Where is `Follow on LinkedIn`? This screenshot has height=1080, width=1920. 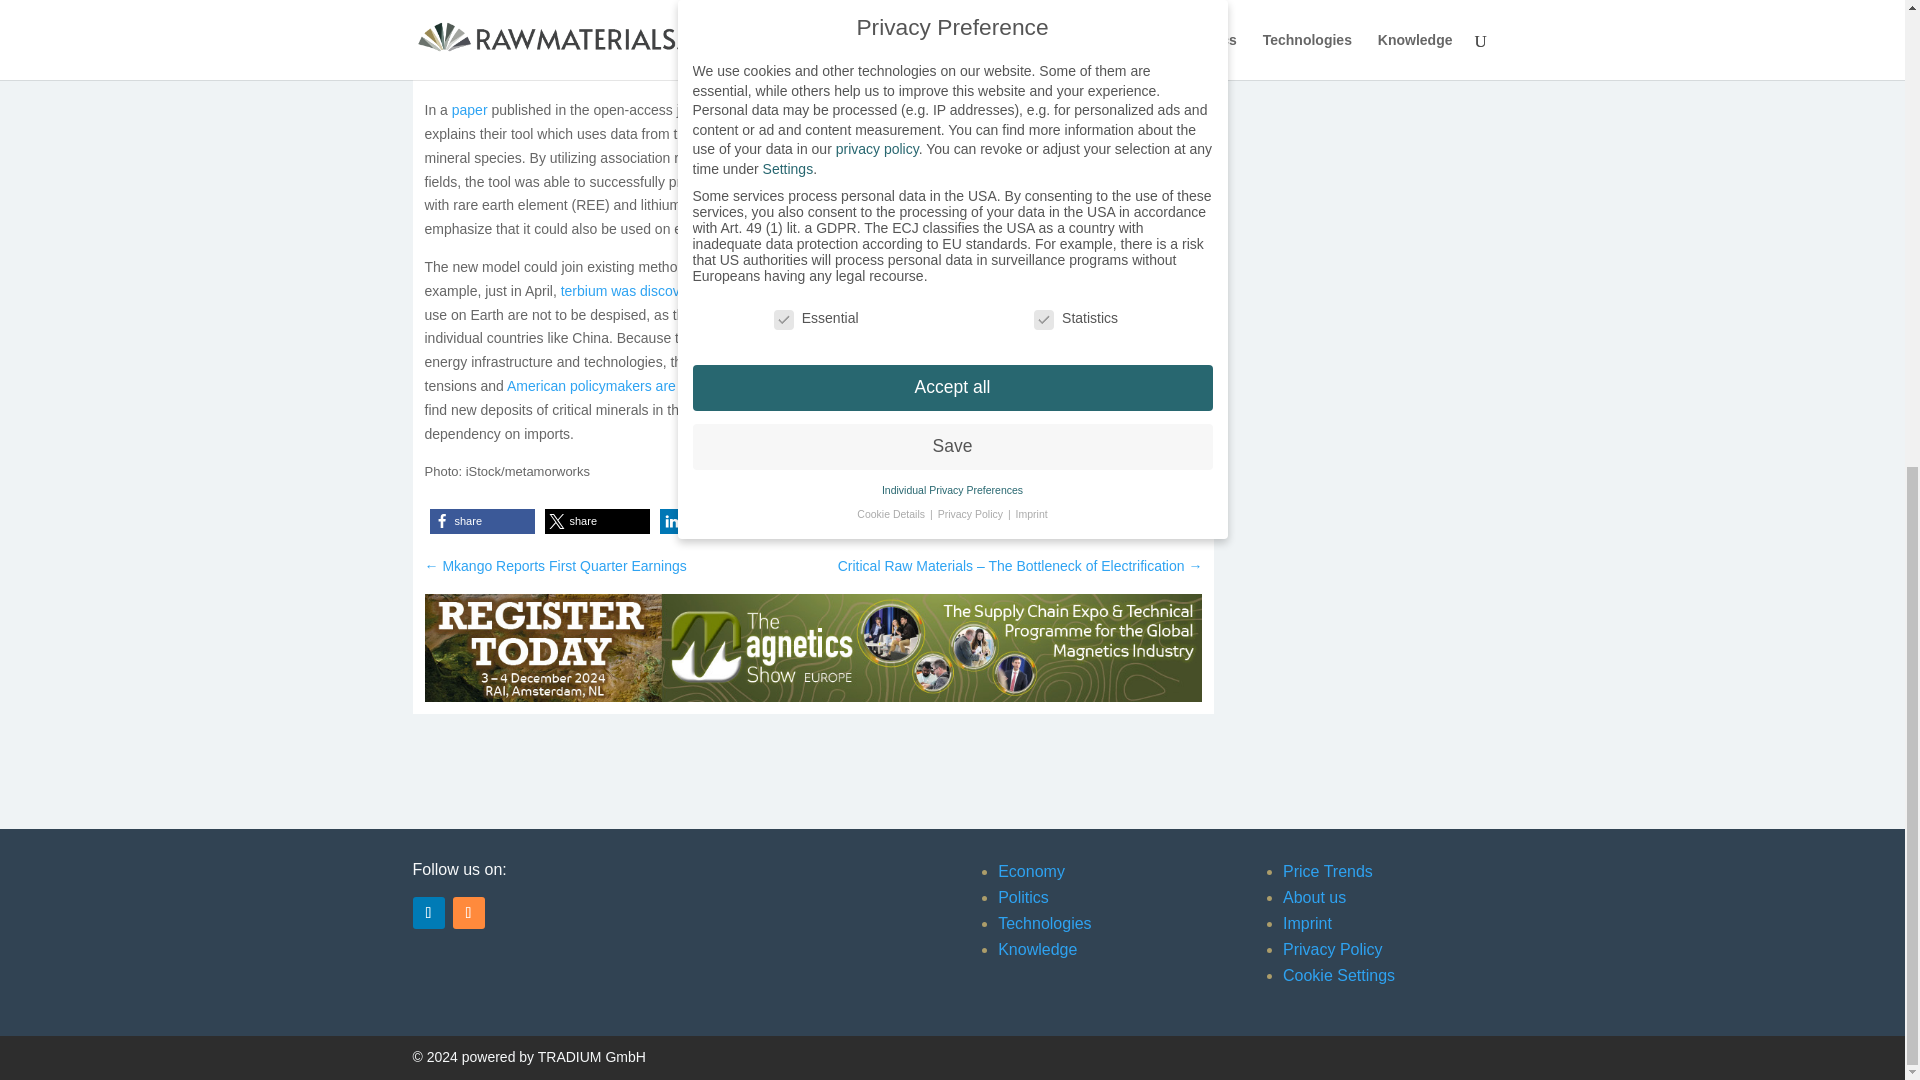 Follow on LinkedIn is located at coordinates (428, 912).